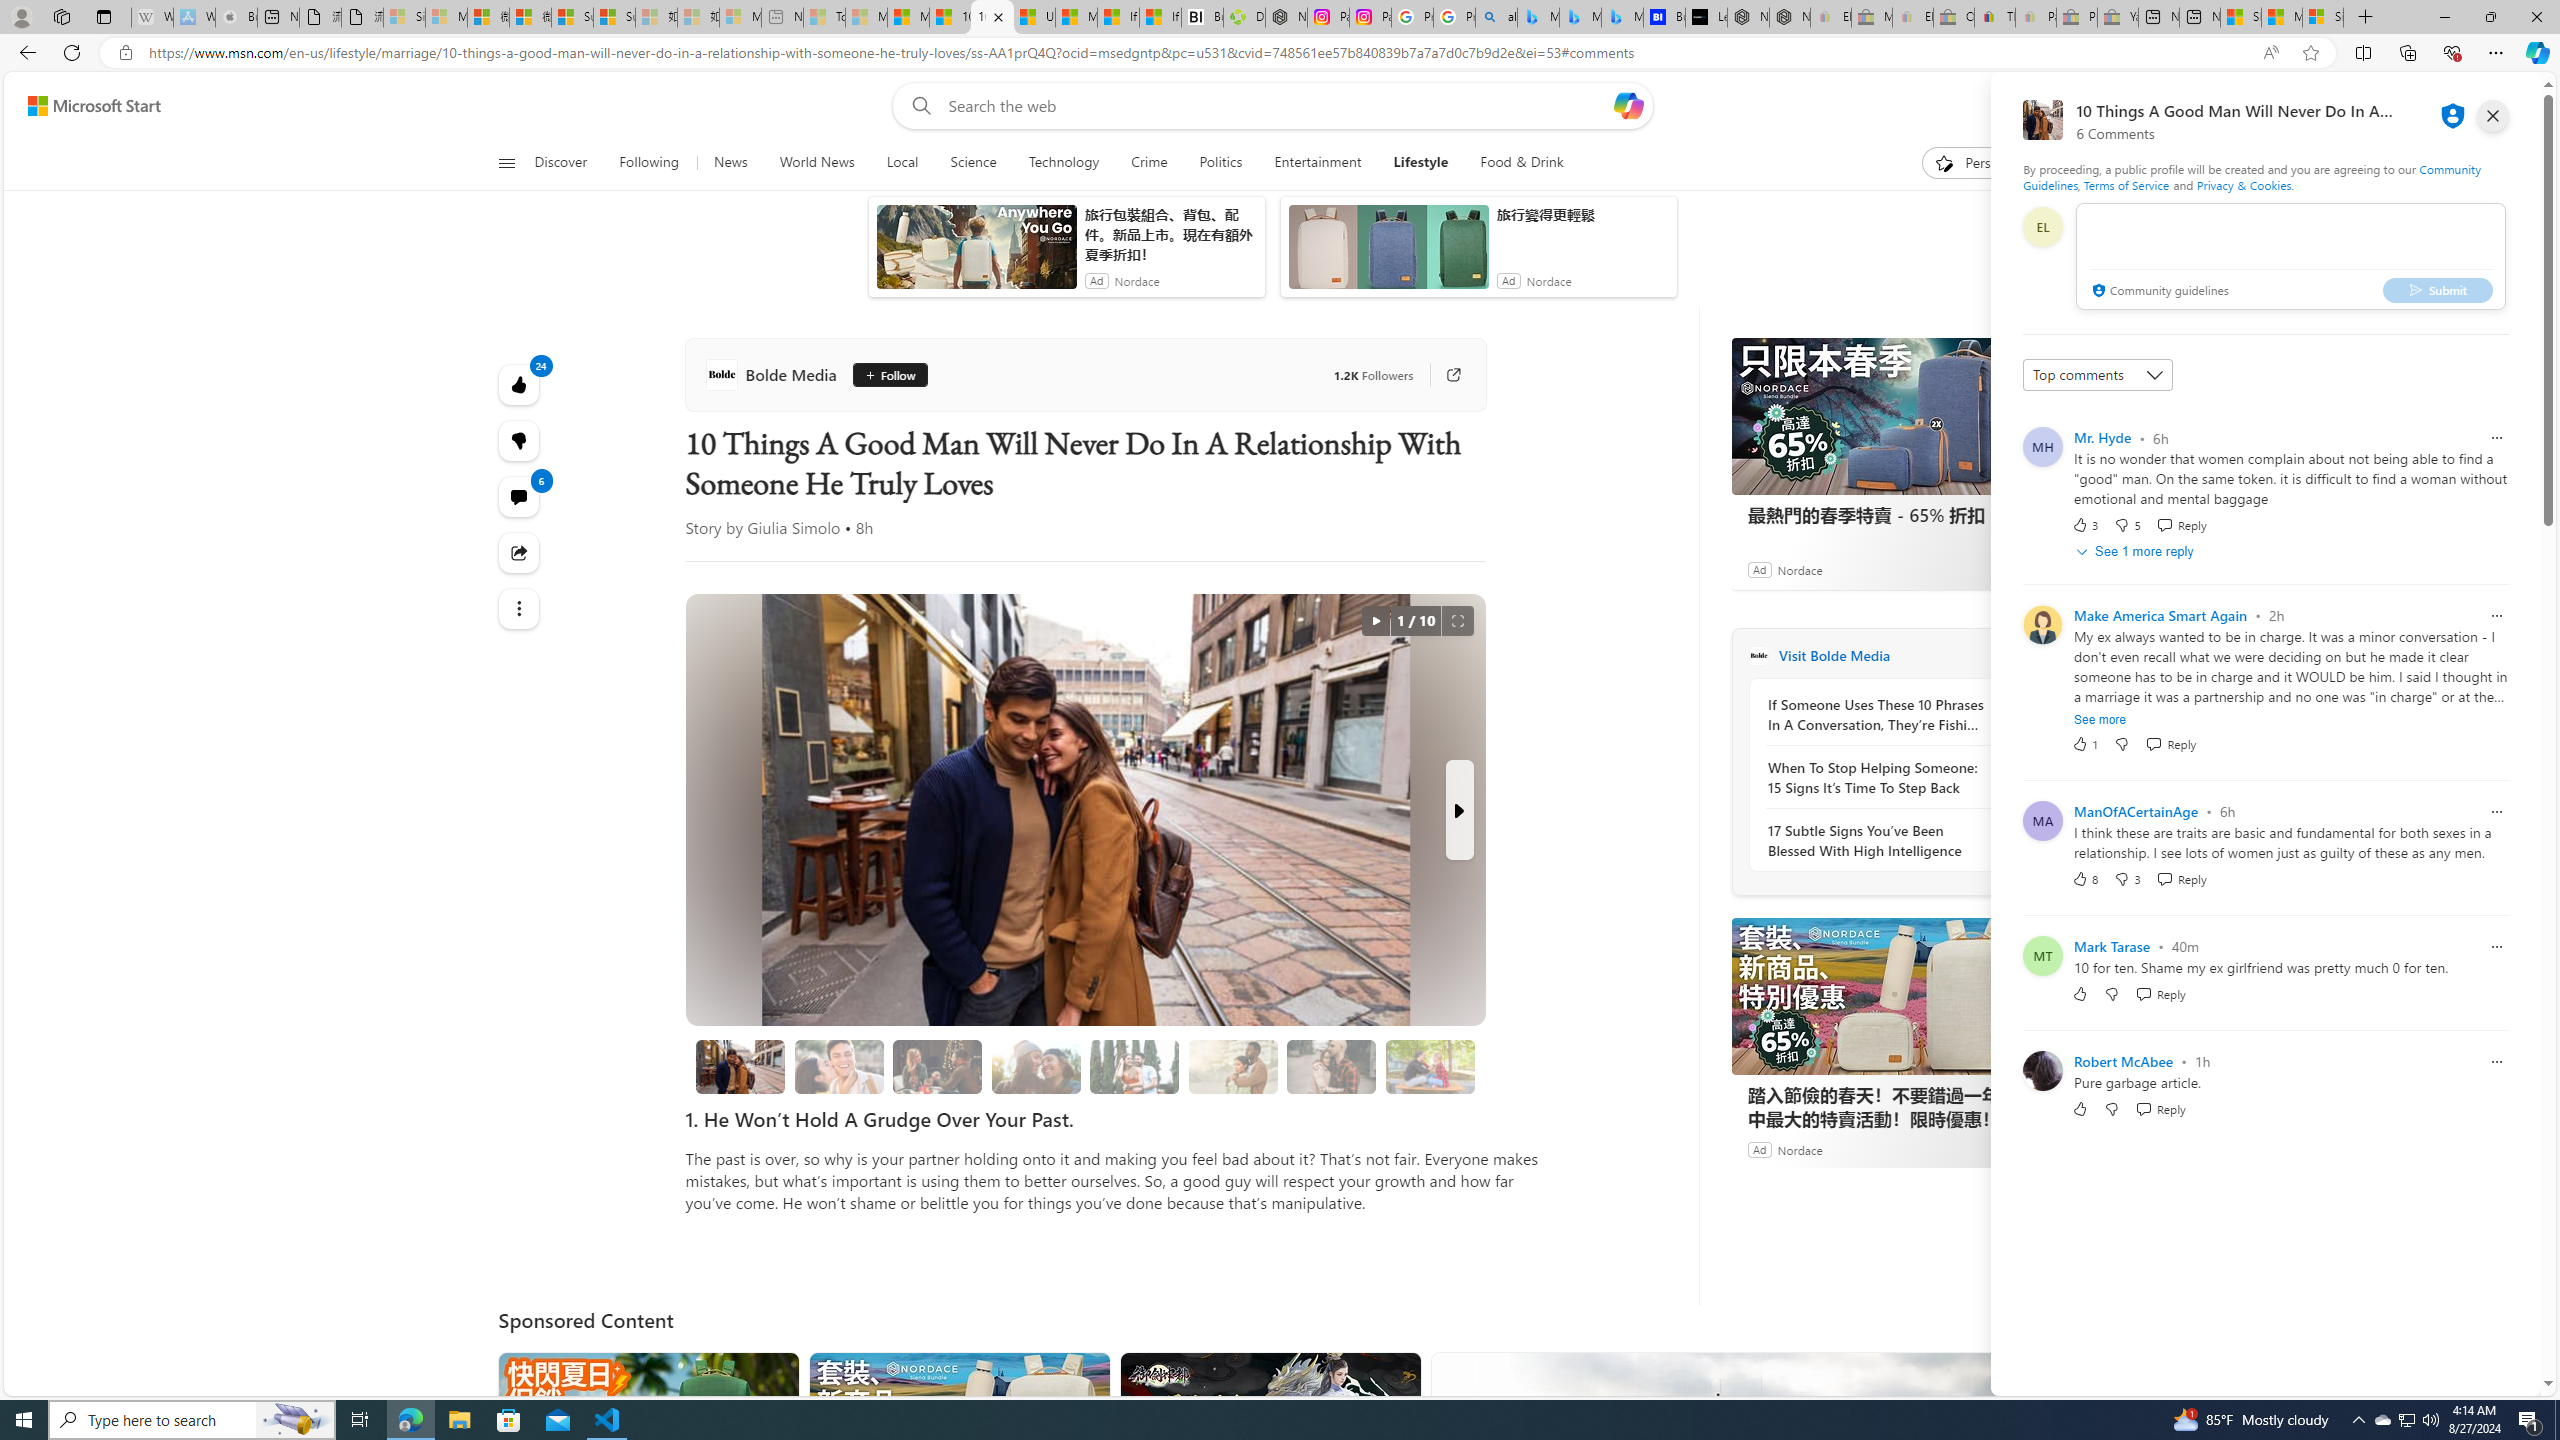  I want to click on Nordace, so click(1799, 1148).